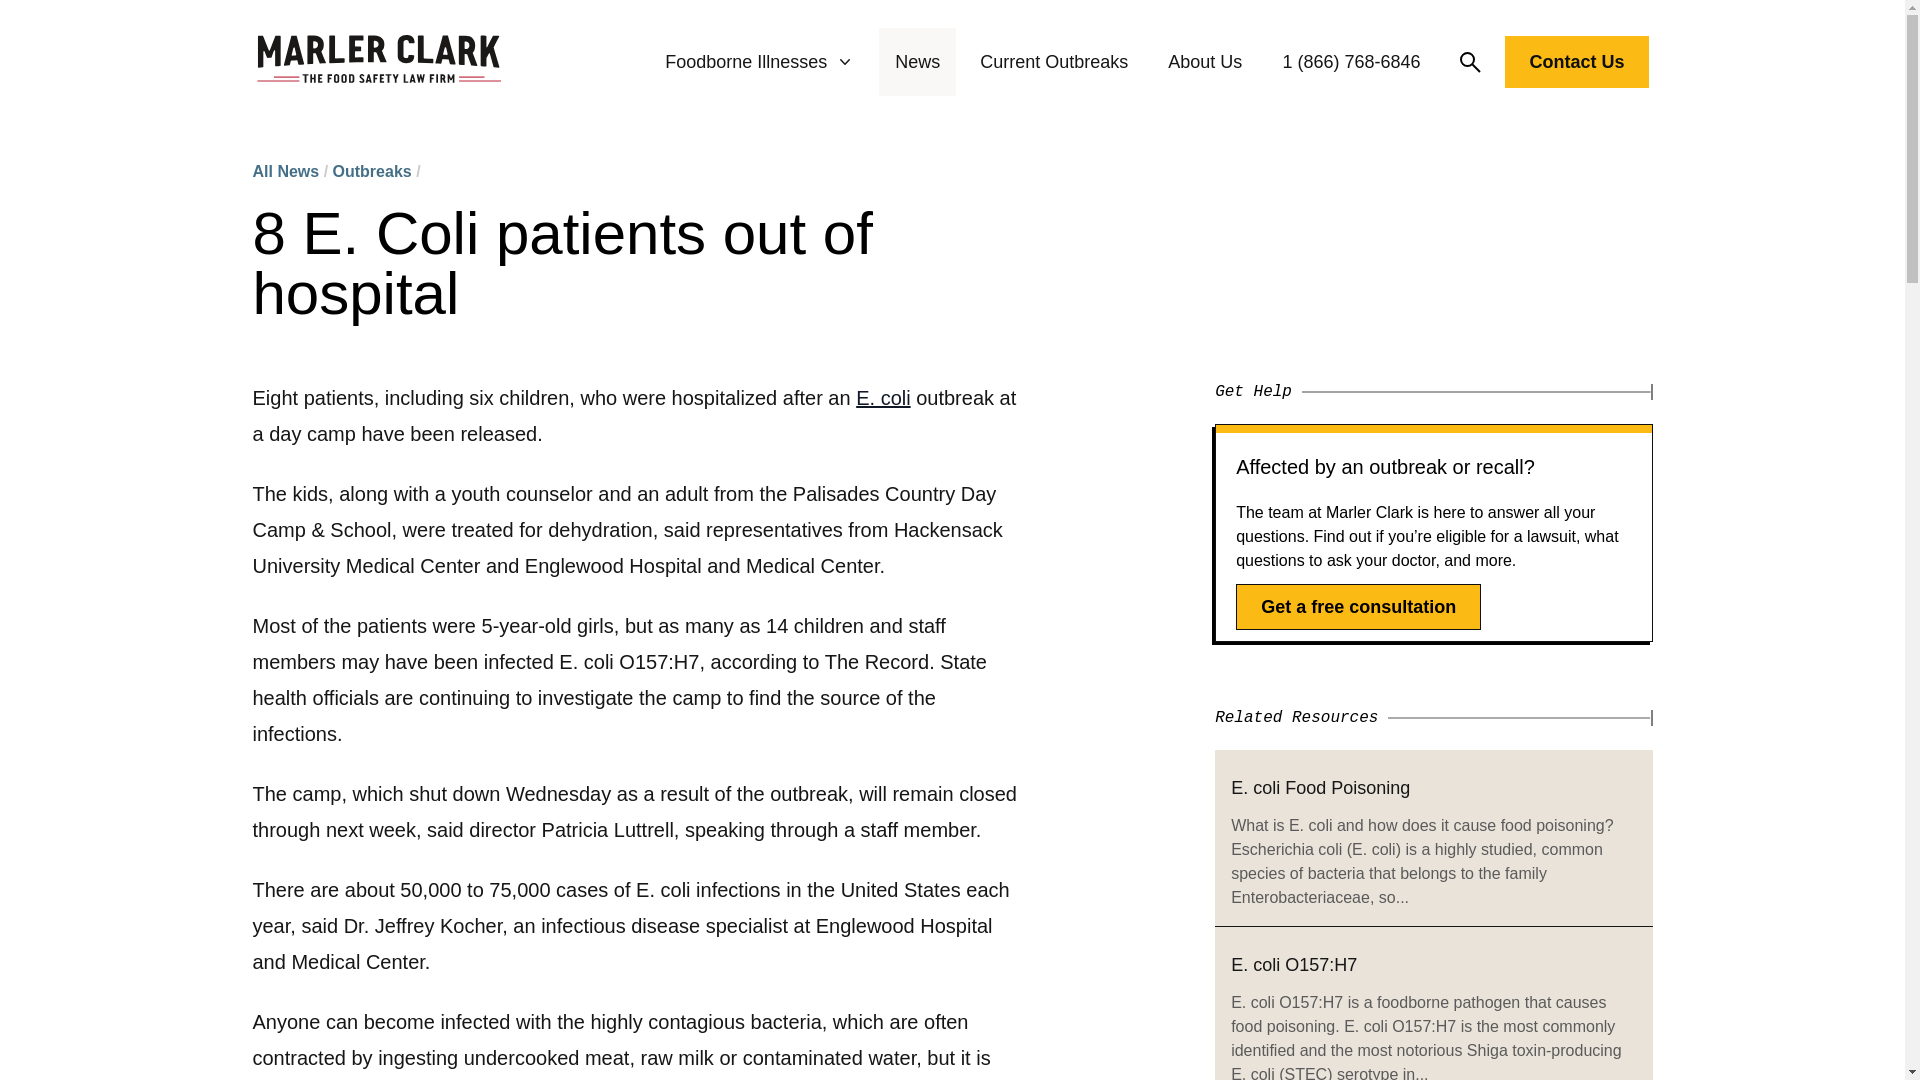 The width and height of the screenshot is (1920, 1080). What do you see at coordinates (760, 62) in the screenshot?
I see `Foodborne Illnesses` at bounding box center [760, 62].